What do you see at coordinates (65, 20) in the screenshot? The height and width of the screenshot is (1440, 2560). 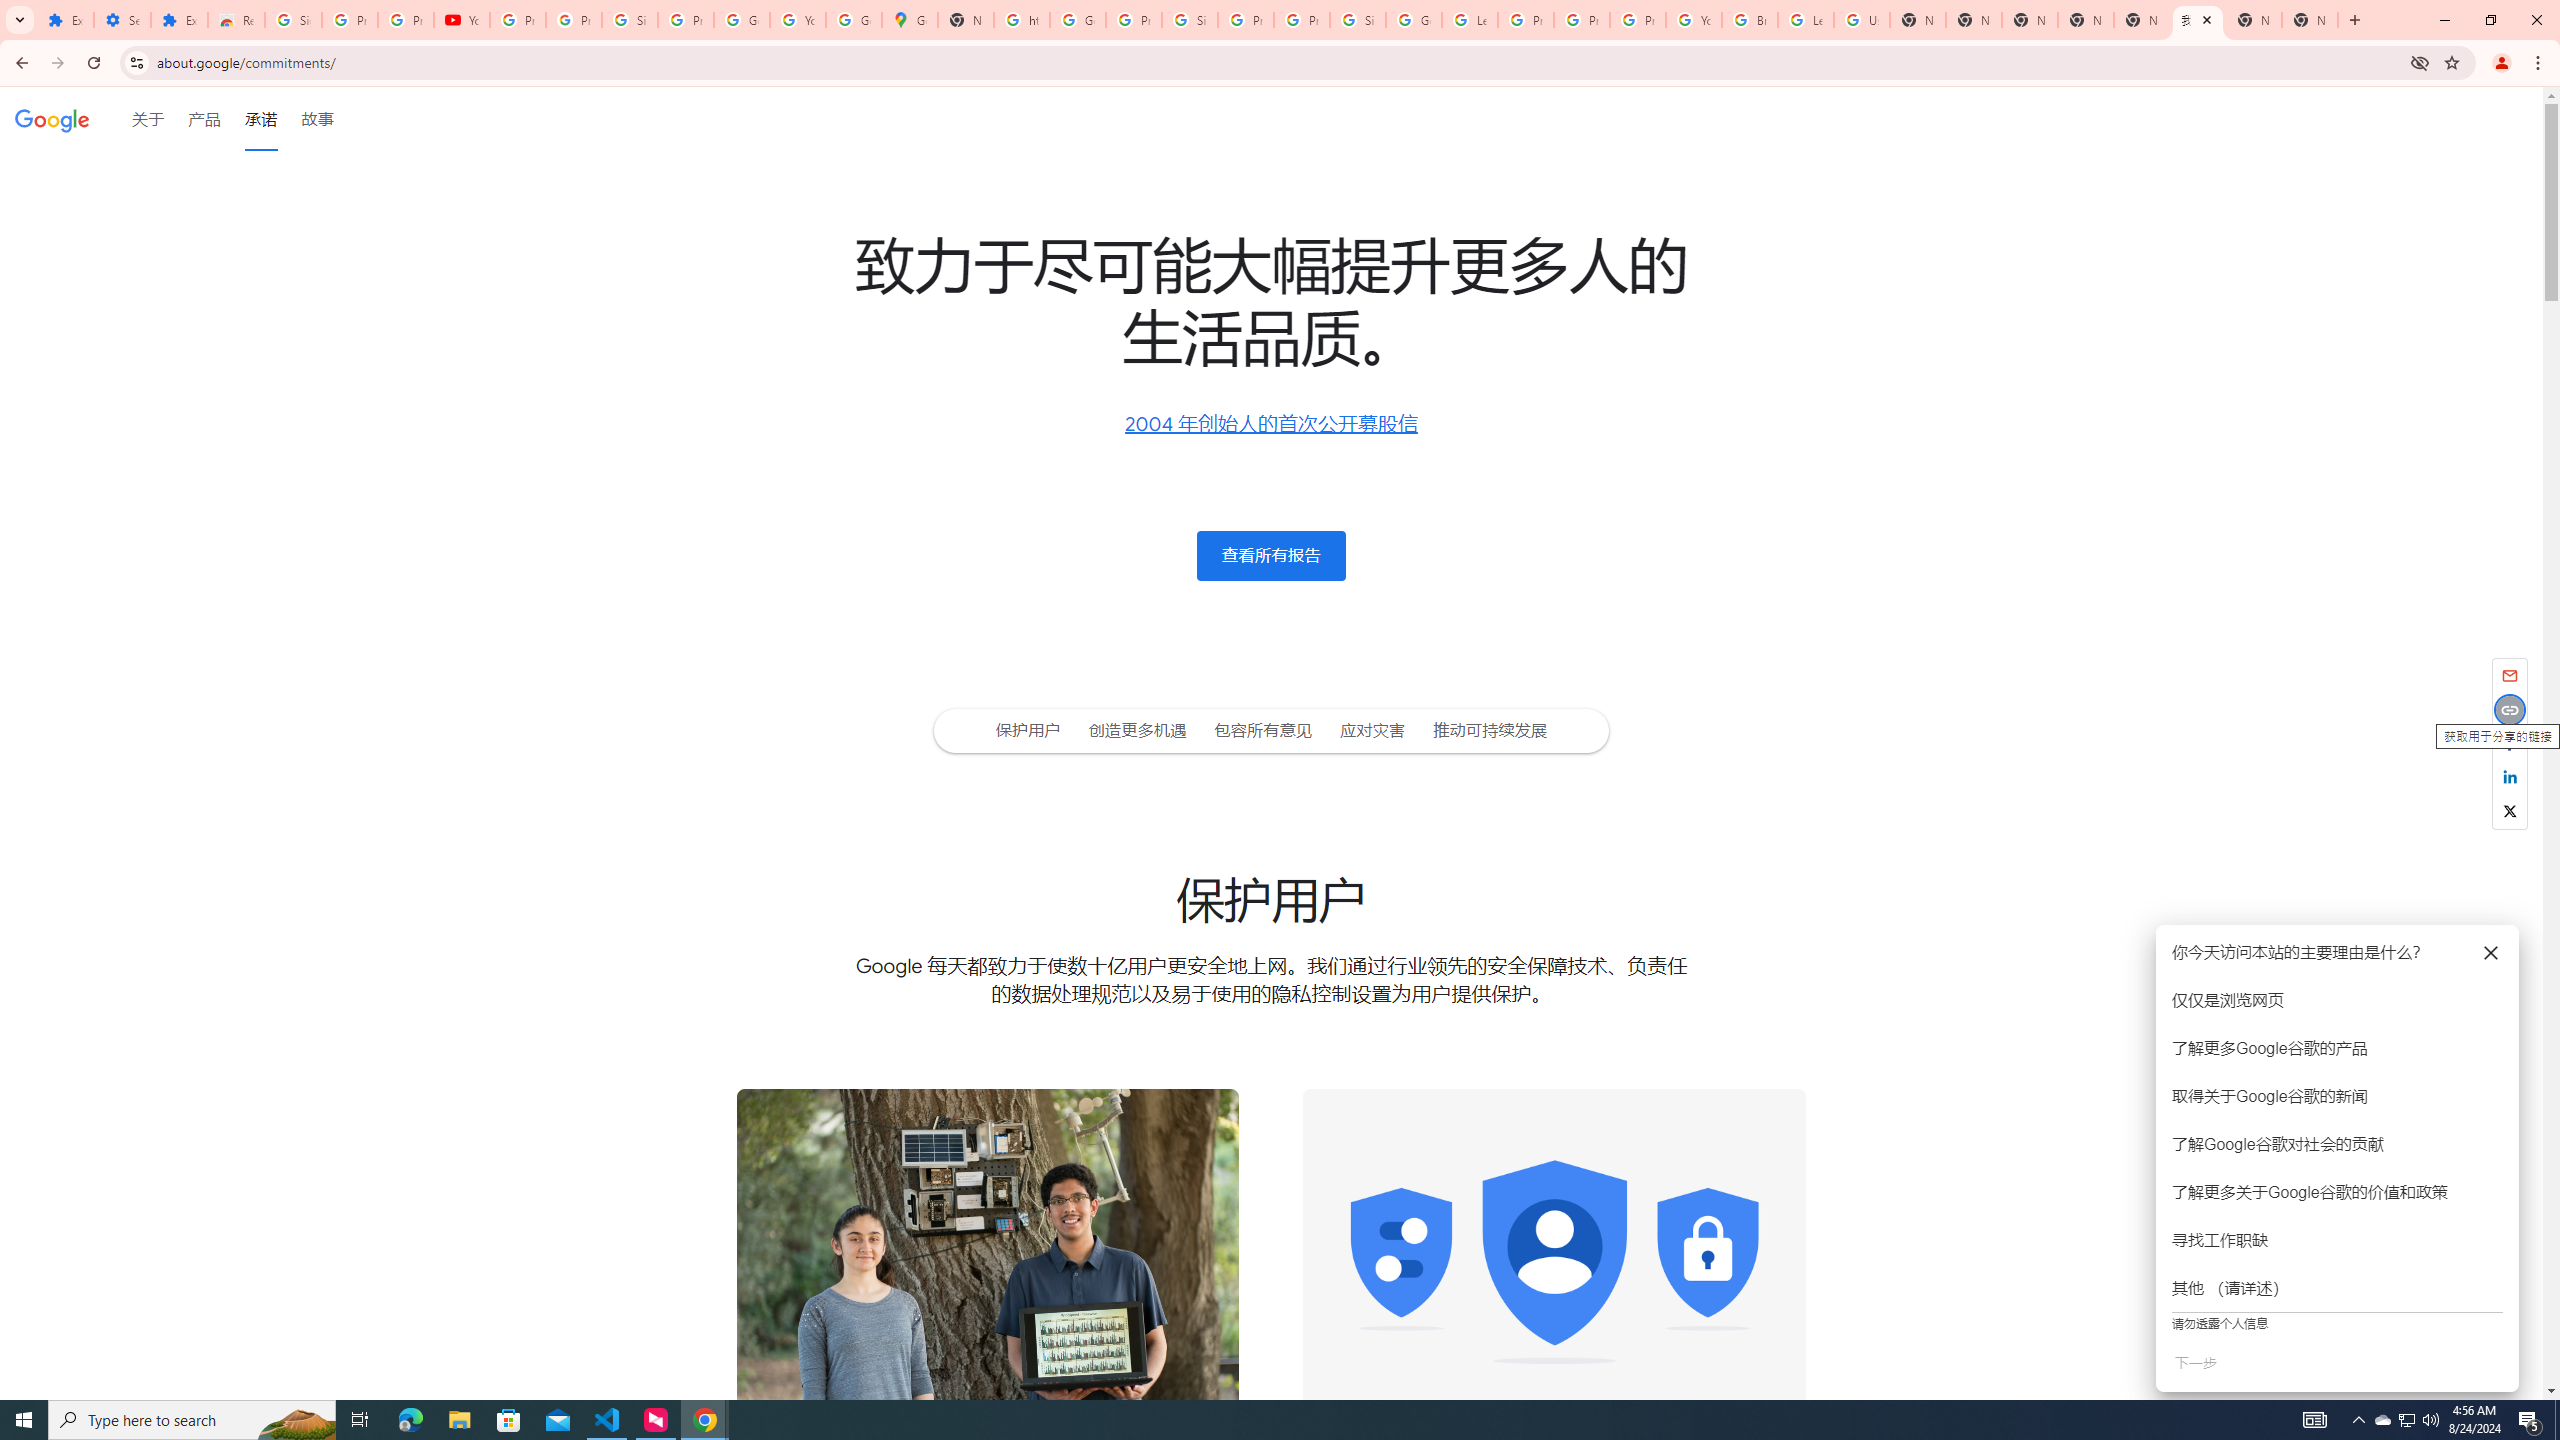 I see `Extensions` at bounding box center [65, 20].